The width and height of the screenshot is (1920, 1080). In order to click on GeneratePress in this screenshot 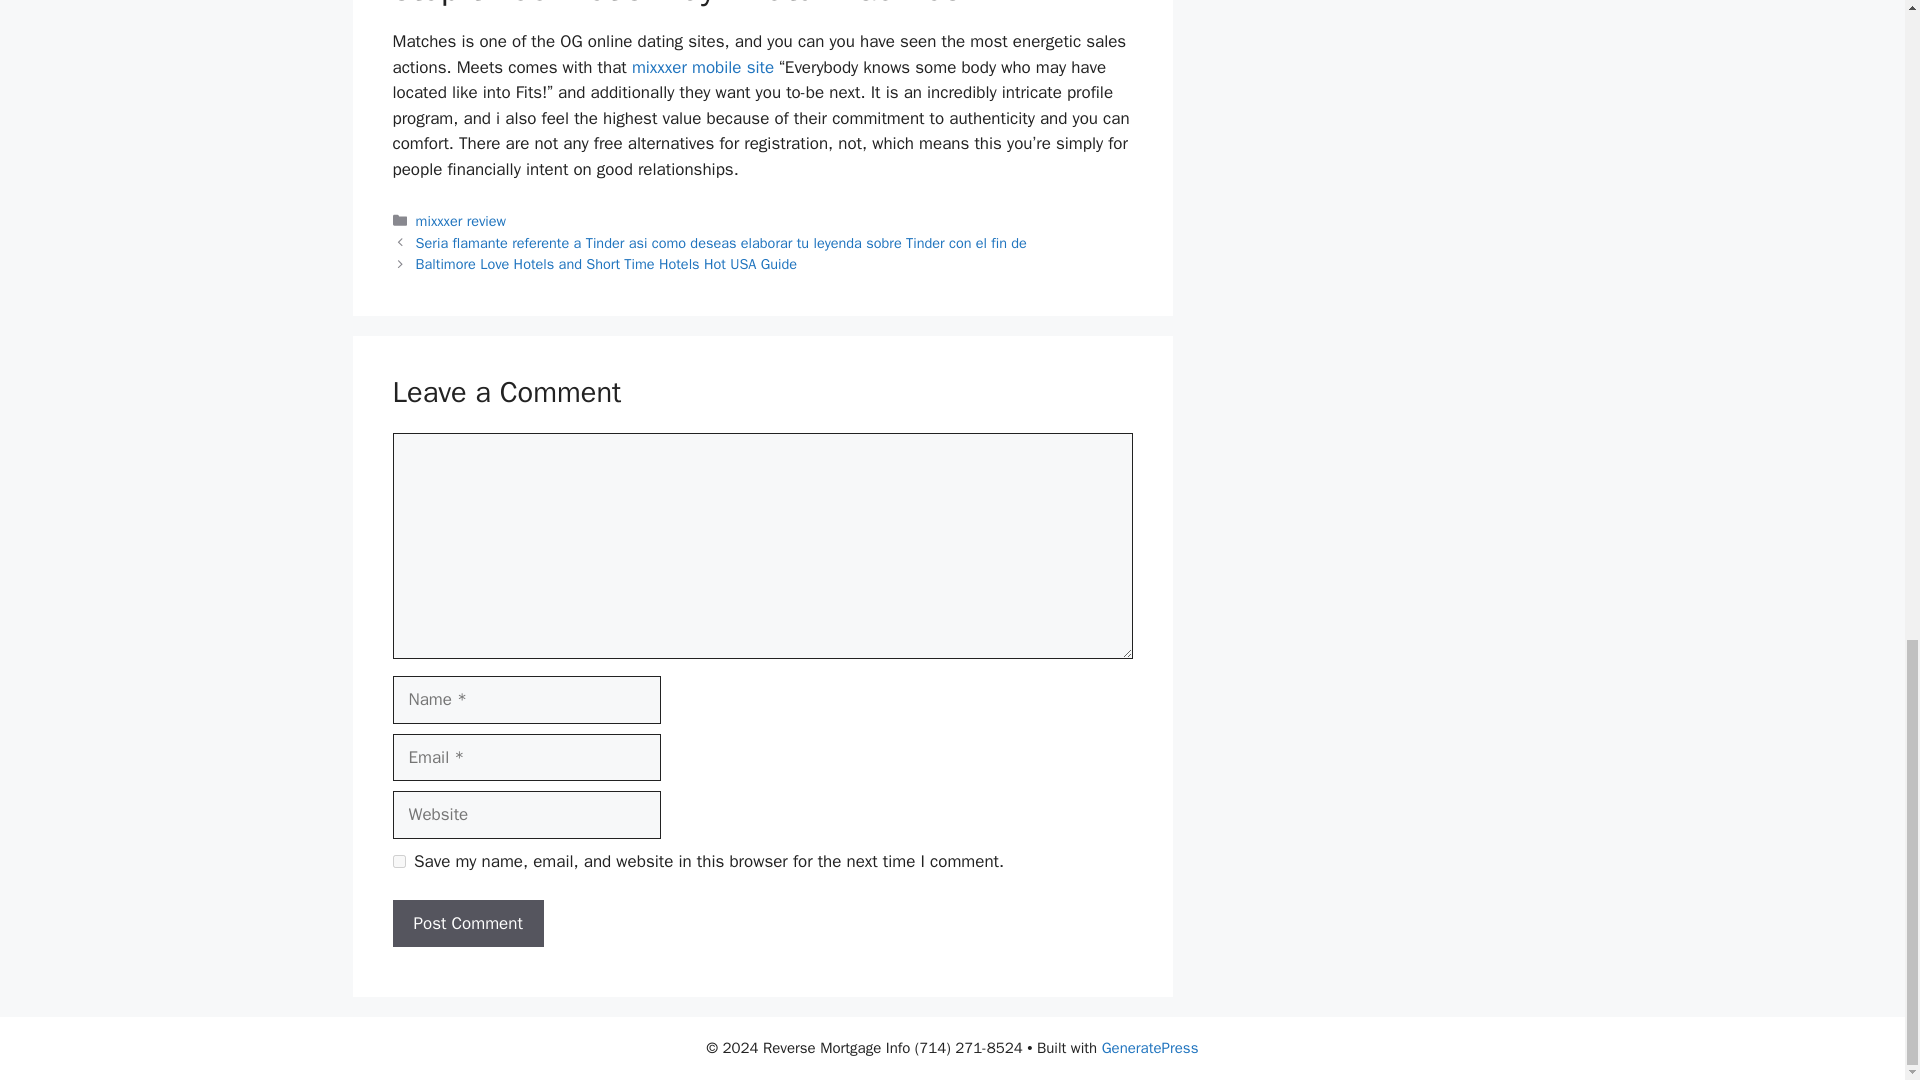, I will do `click(1150, 1048)`.